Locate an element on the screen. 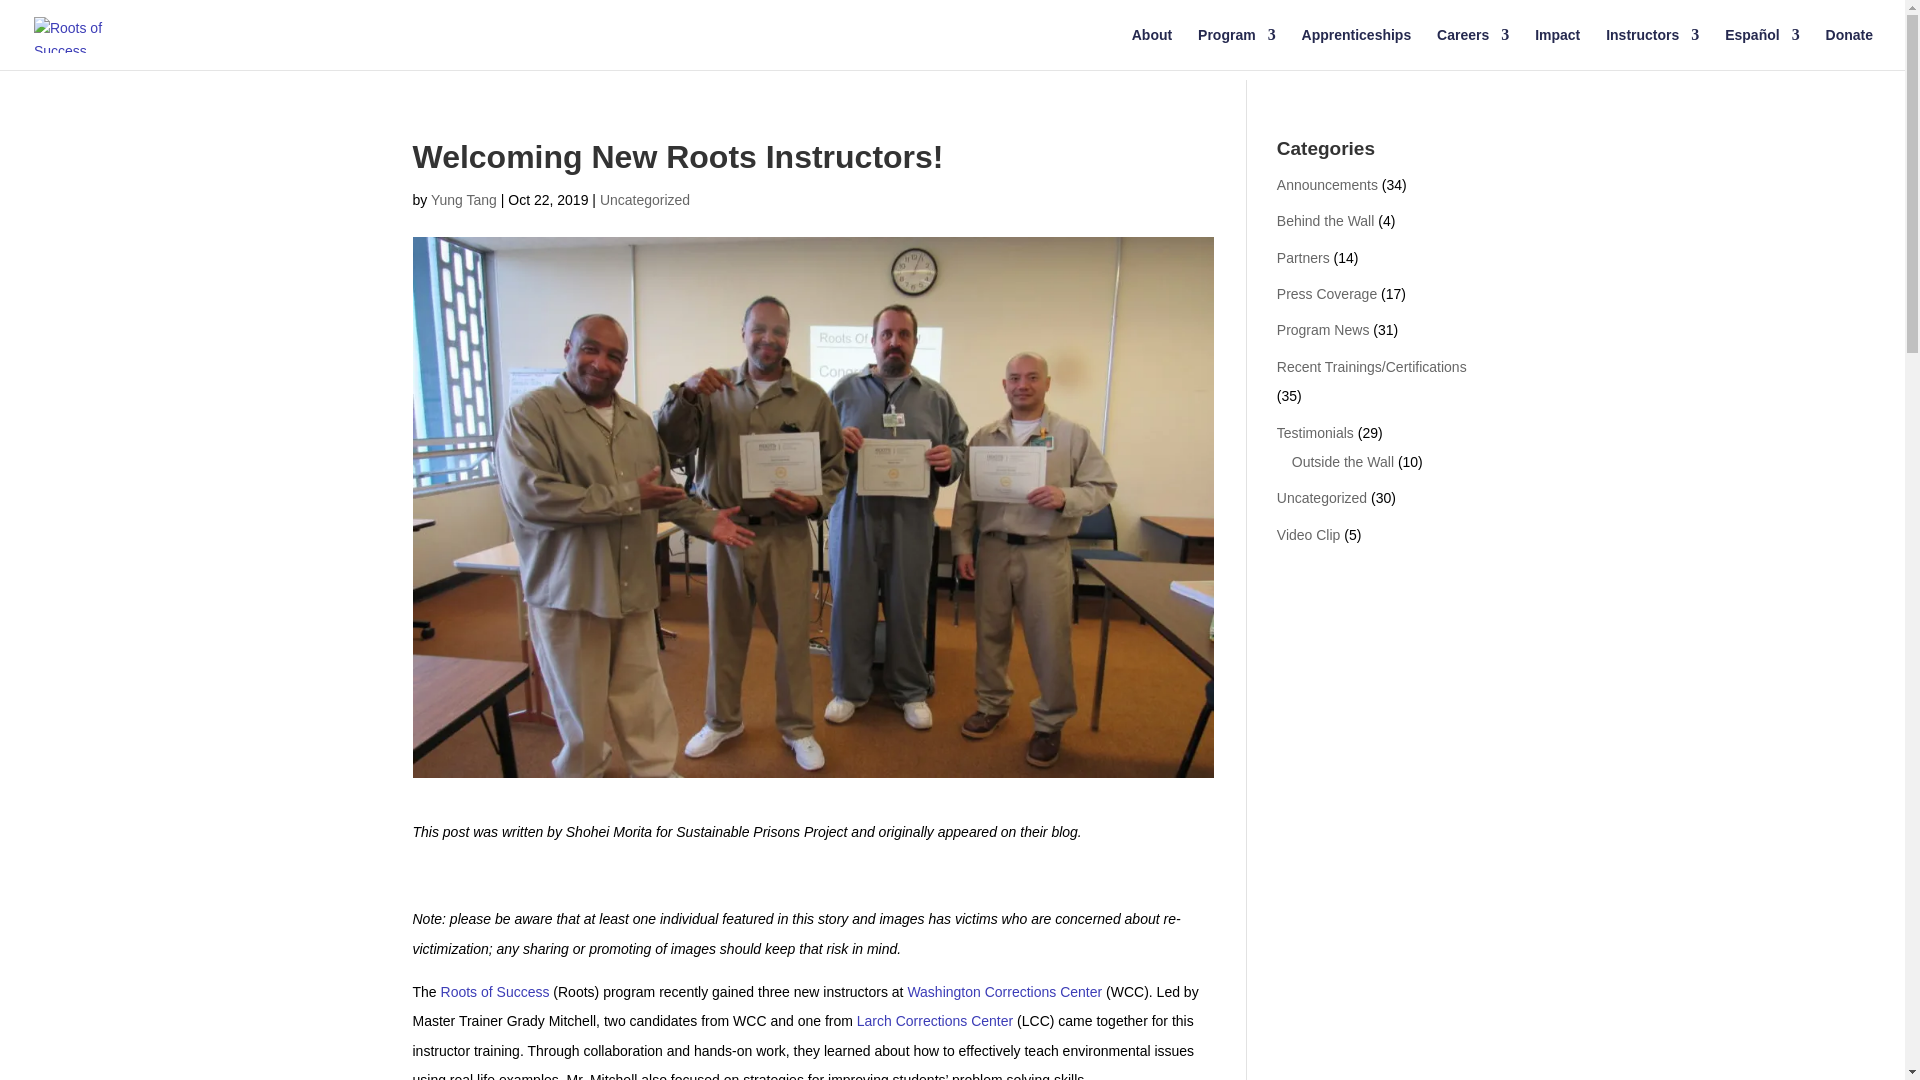 This screenshot has height=1080, width=1920. Testimonials is located at coordinates (1314, 432).